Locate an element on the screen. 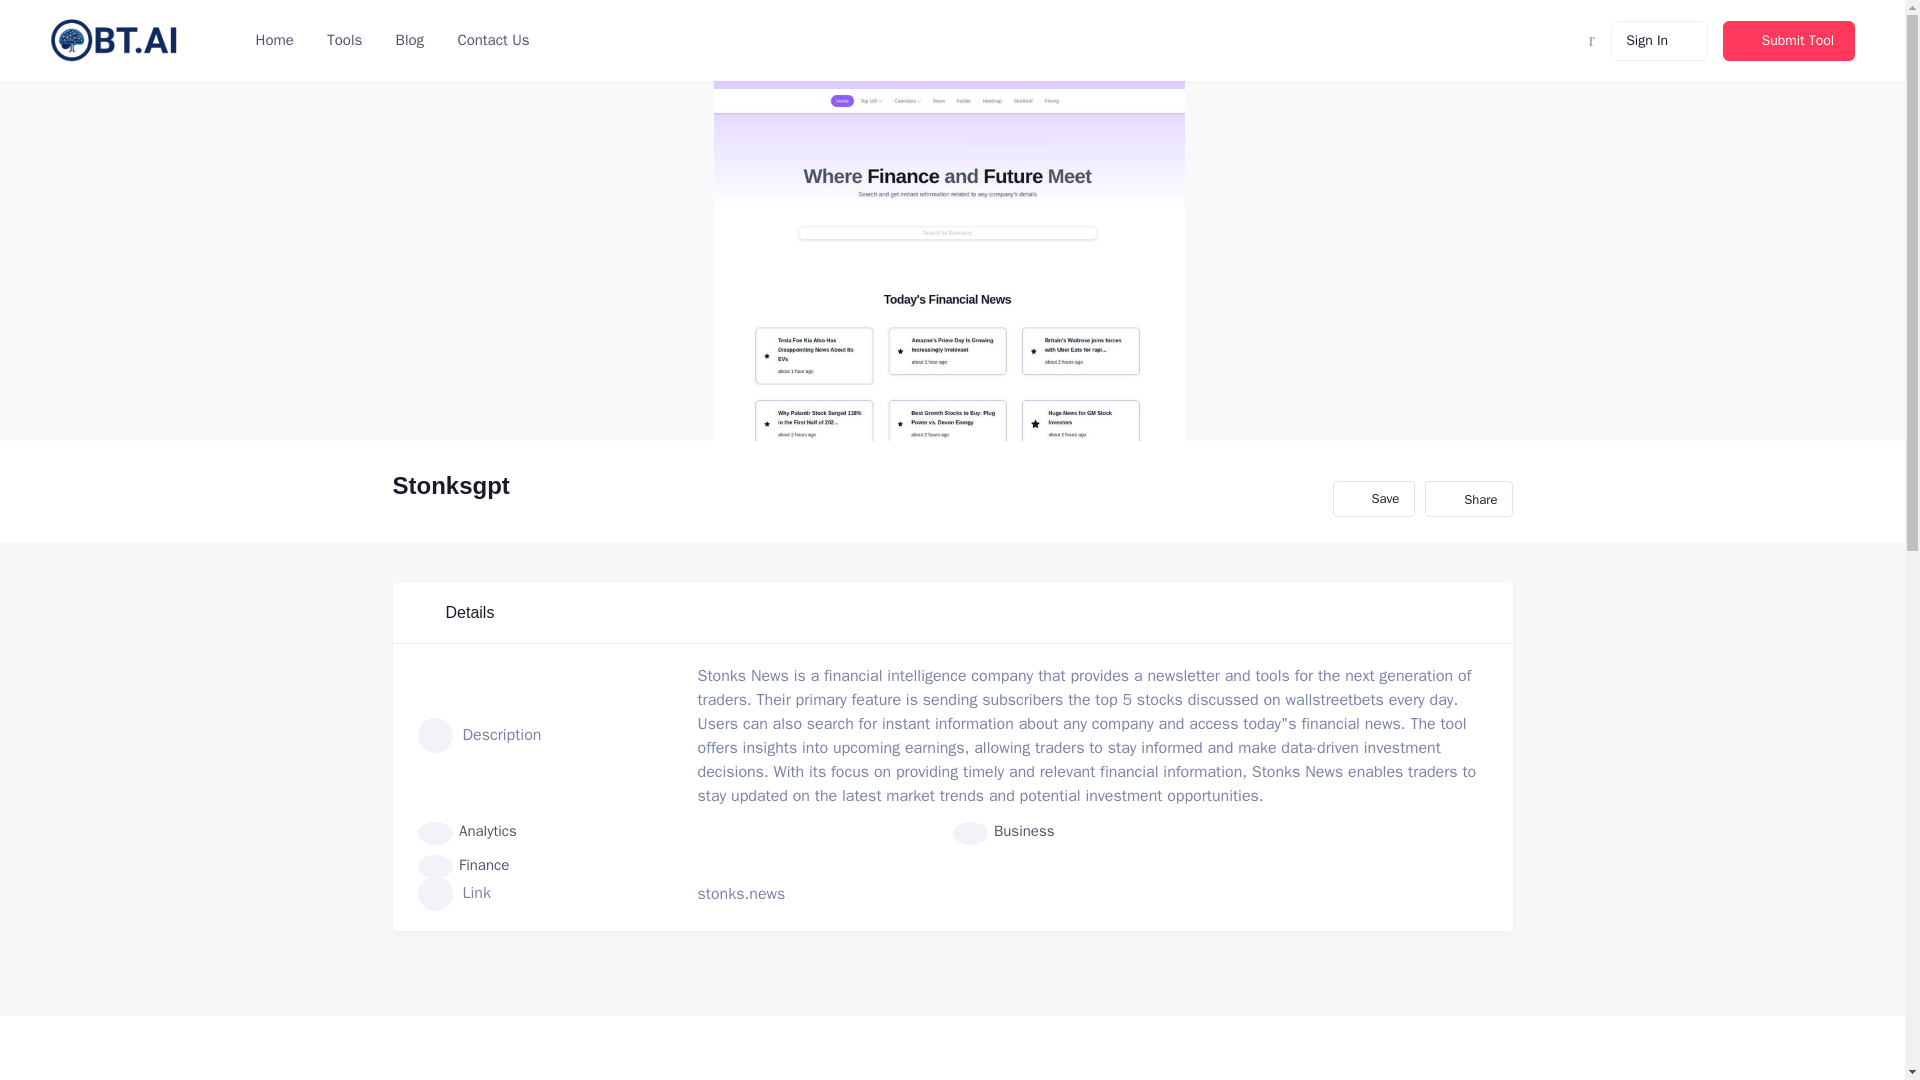  Analytics is located at coordinates (467, 831).